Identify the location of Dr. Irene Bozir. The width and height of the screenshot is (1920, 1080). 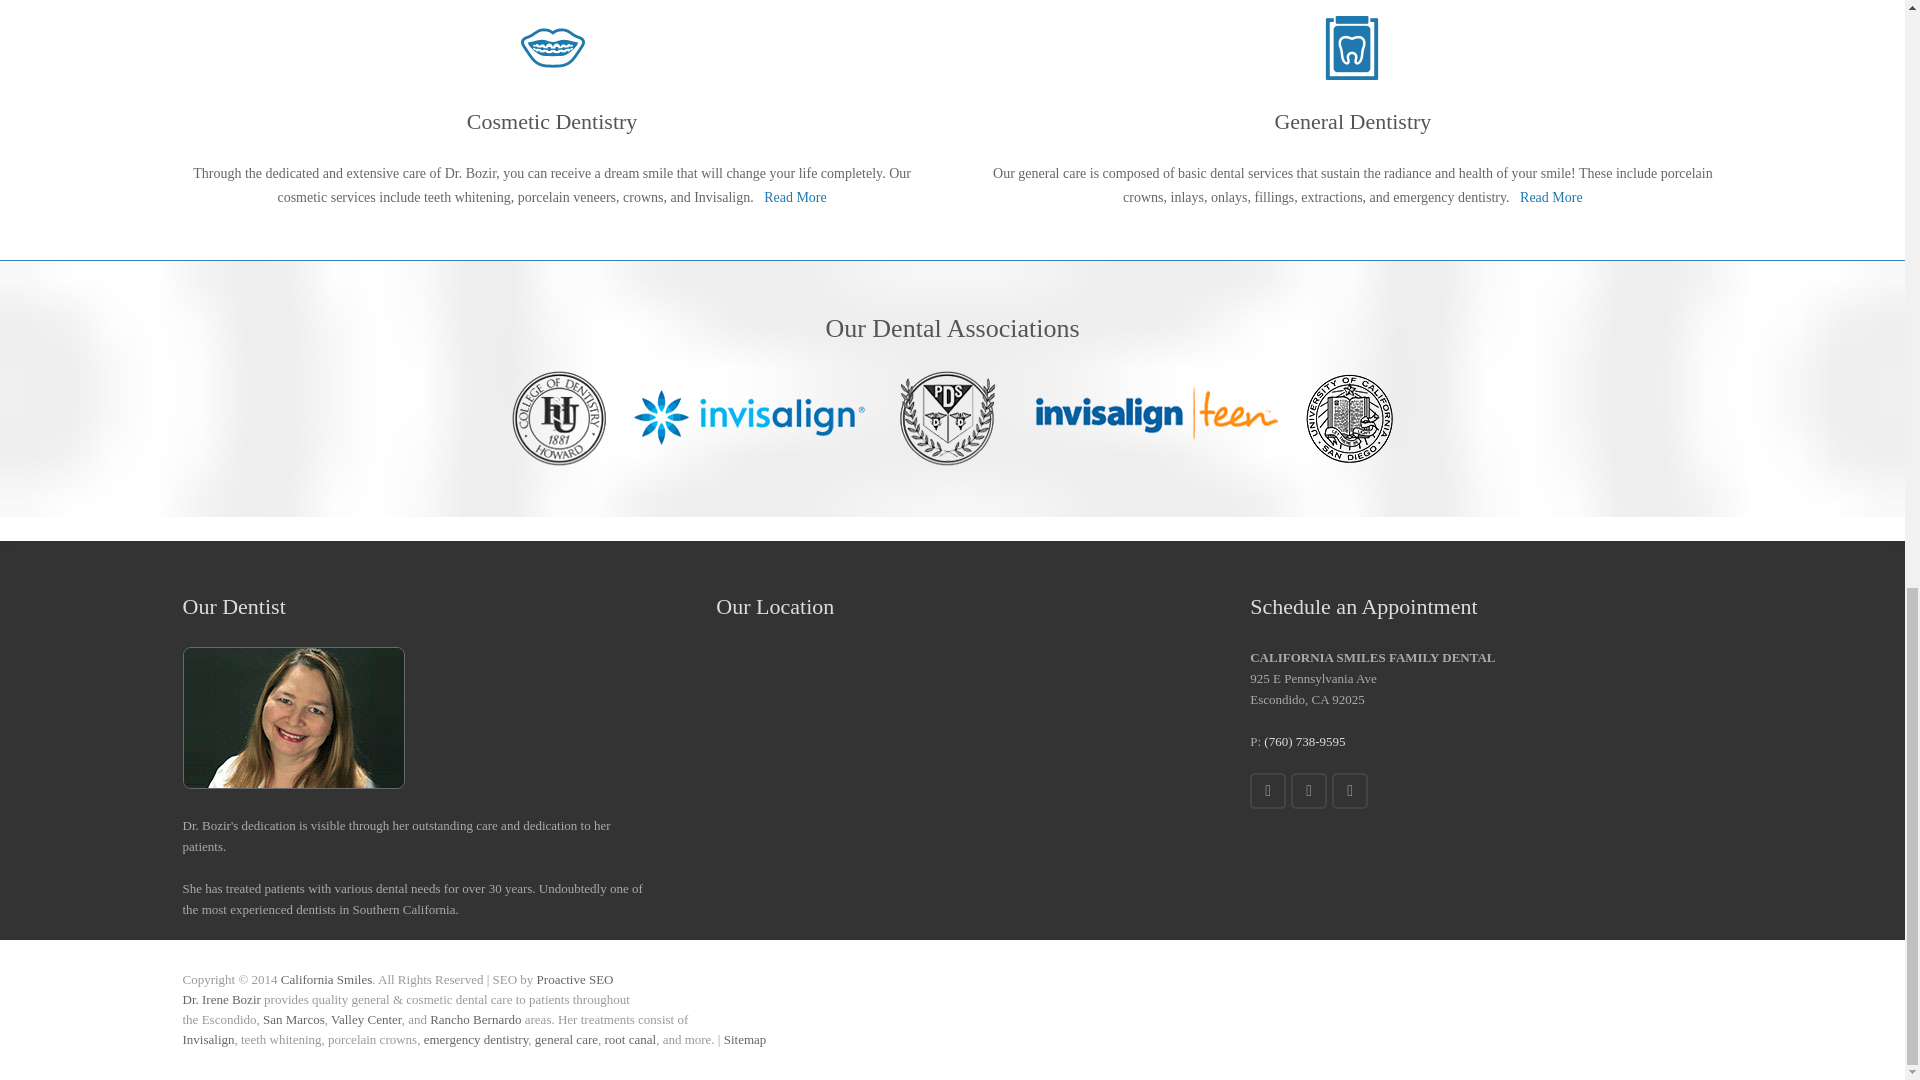
(220, 999).